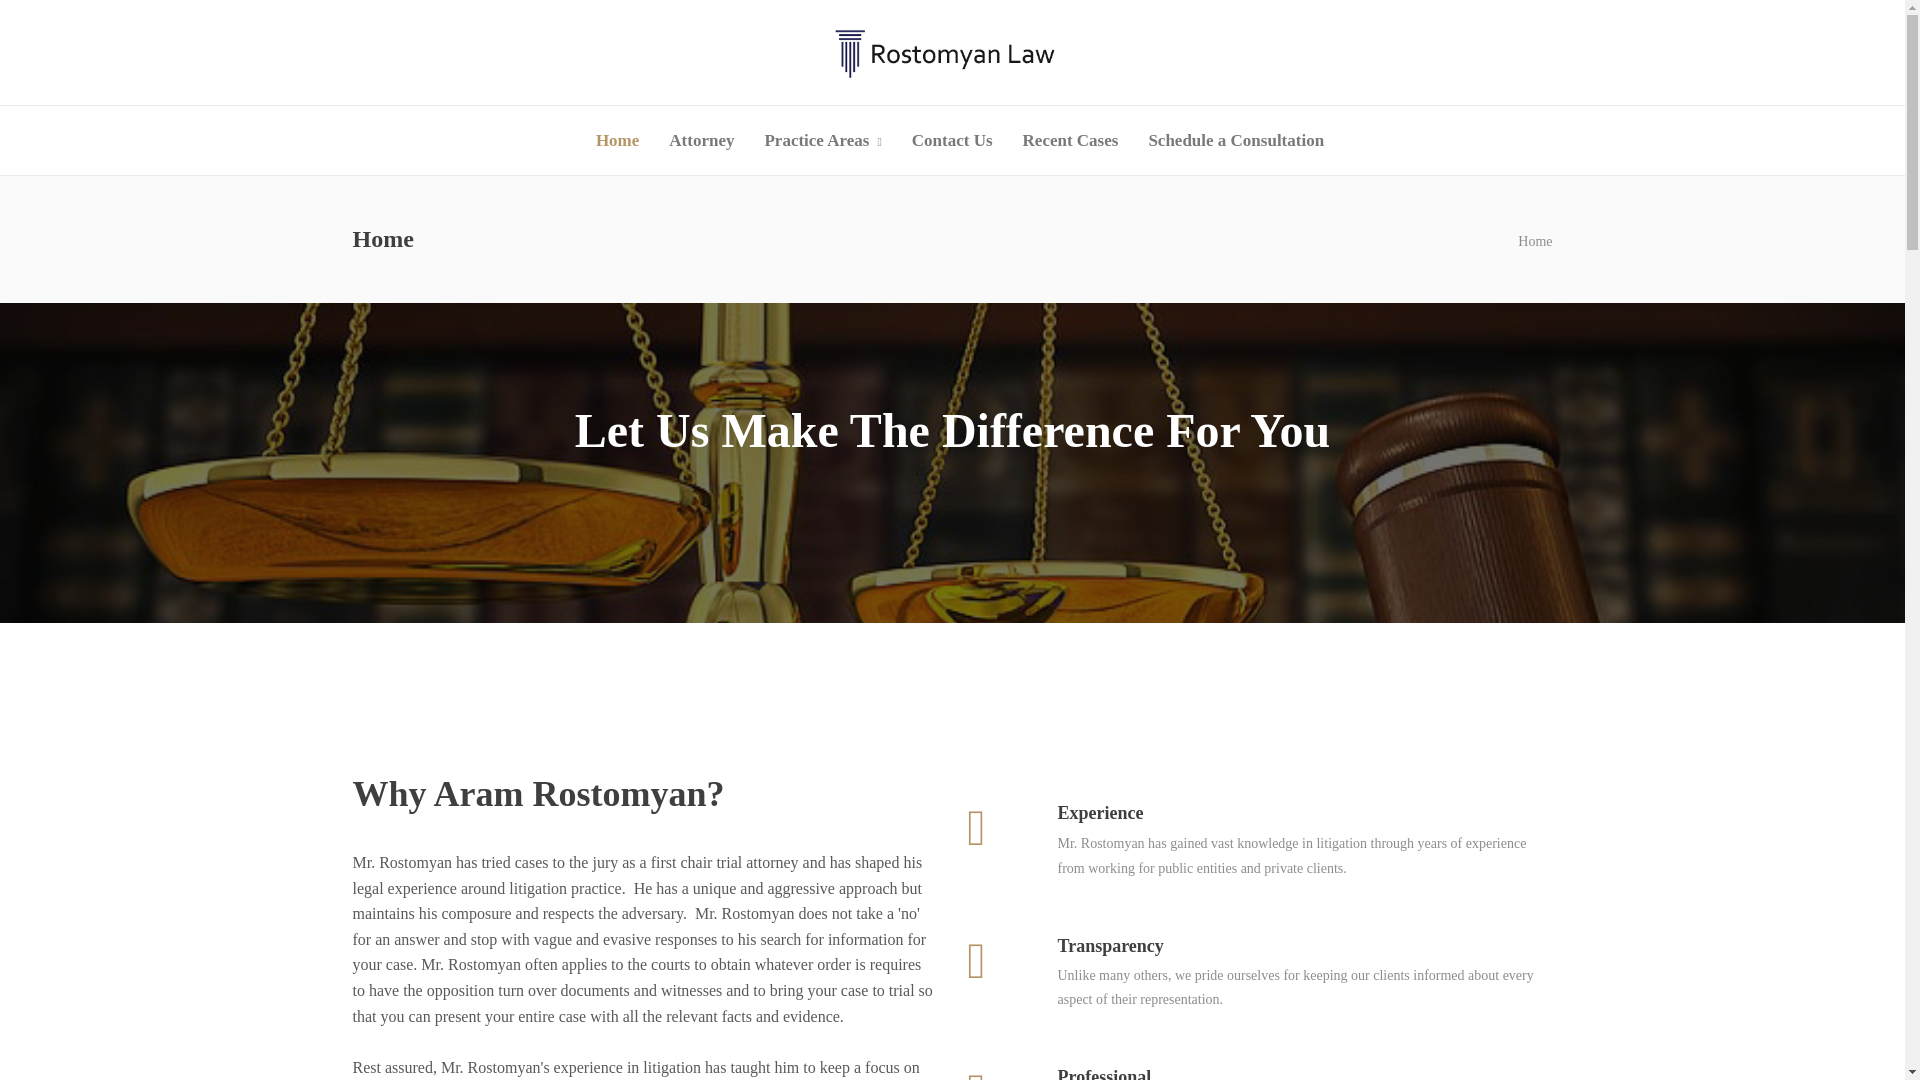 This screenshot has width=1920, height=1080. Describe the element at coordinates (617, 140) in the screenshot. I see `Home` at that location.